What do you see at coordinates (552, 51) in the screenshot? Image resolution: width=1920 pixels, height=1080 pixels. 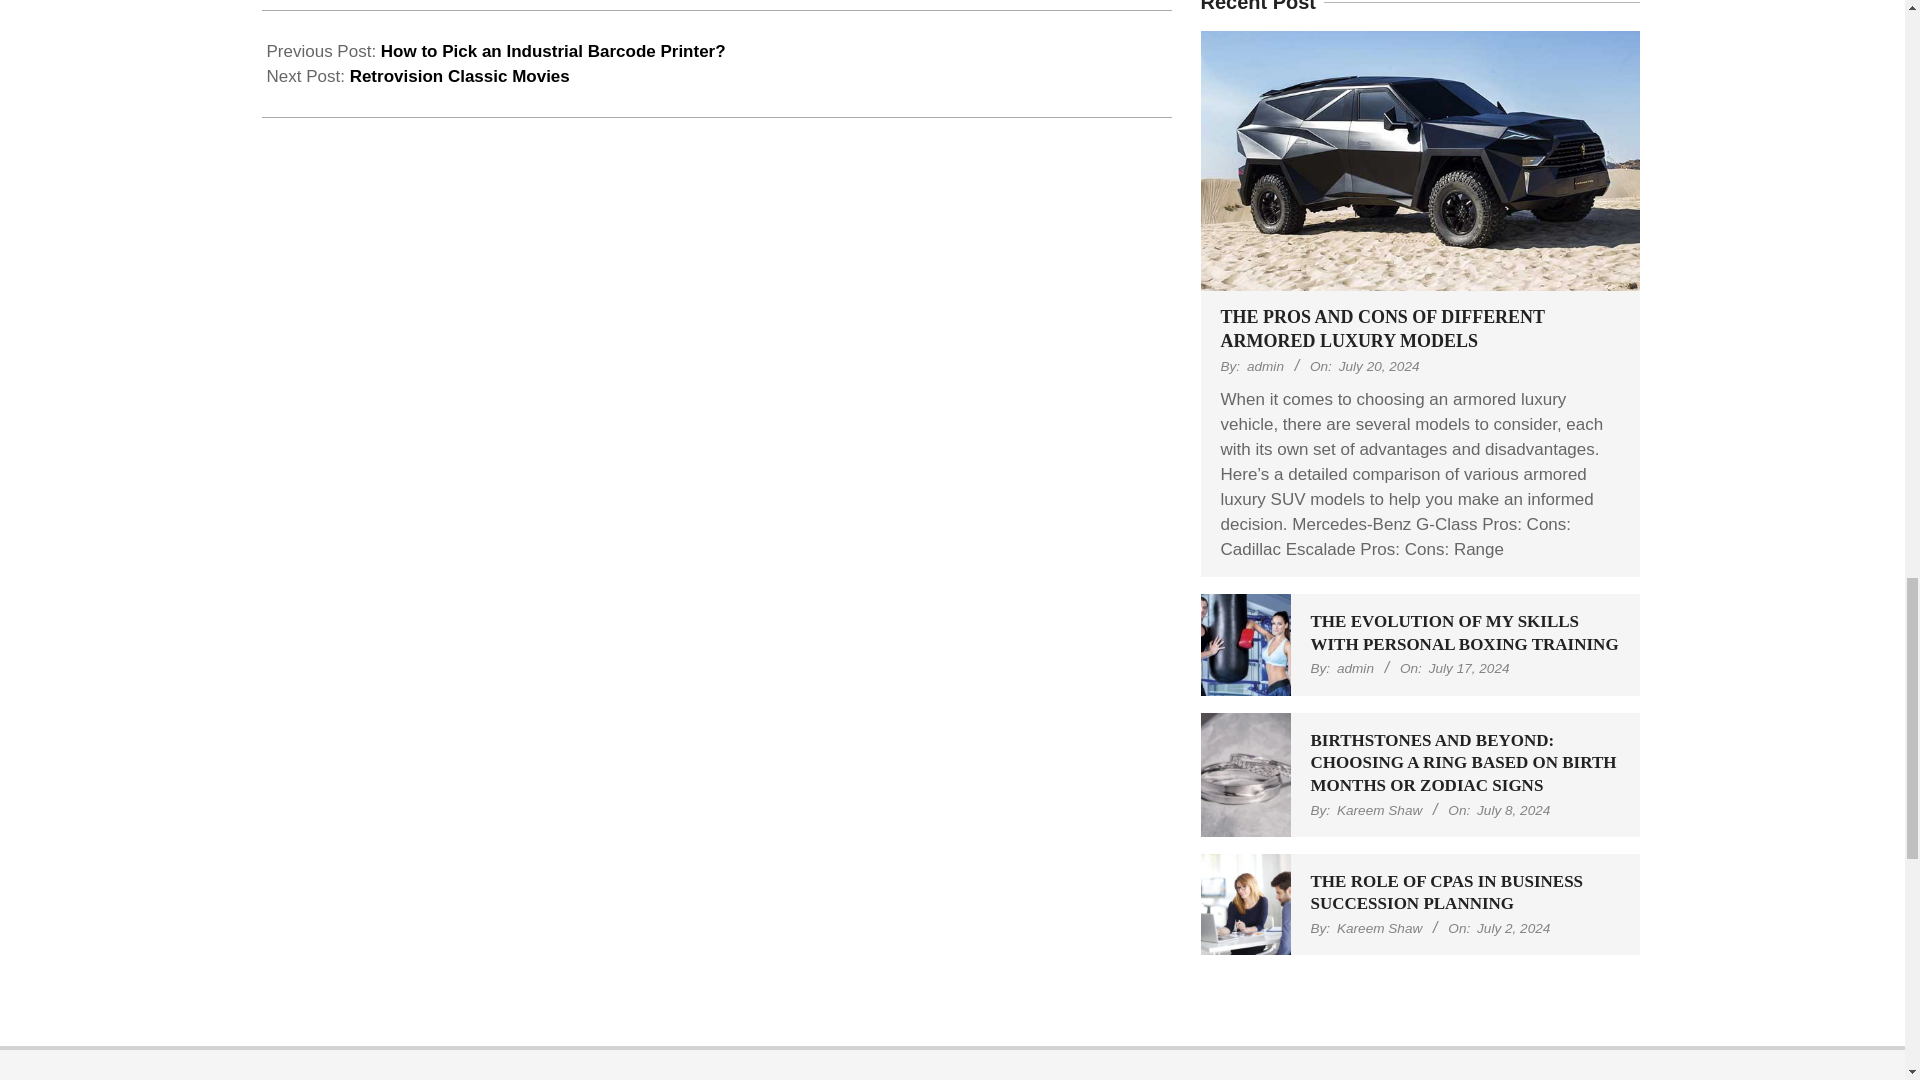 I see `How to Pick an Industrial Barcode Printer?` at bounding box center [552, 51].